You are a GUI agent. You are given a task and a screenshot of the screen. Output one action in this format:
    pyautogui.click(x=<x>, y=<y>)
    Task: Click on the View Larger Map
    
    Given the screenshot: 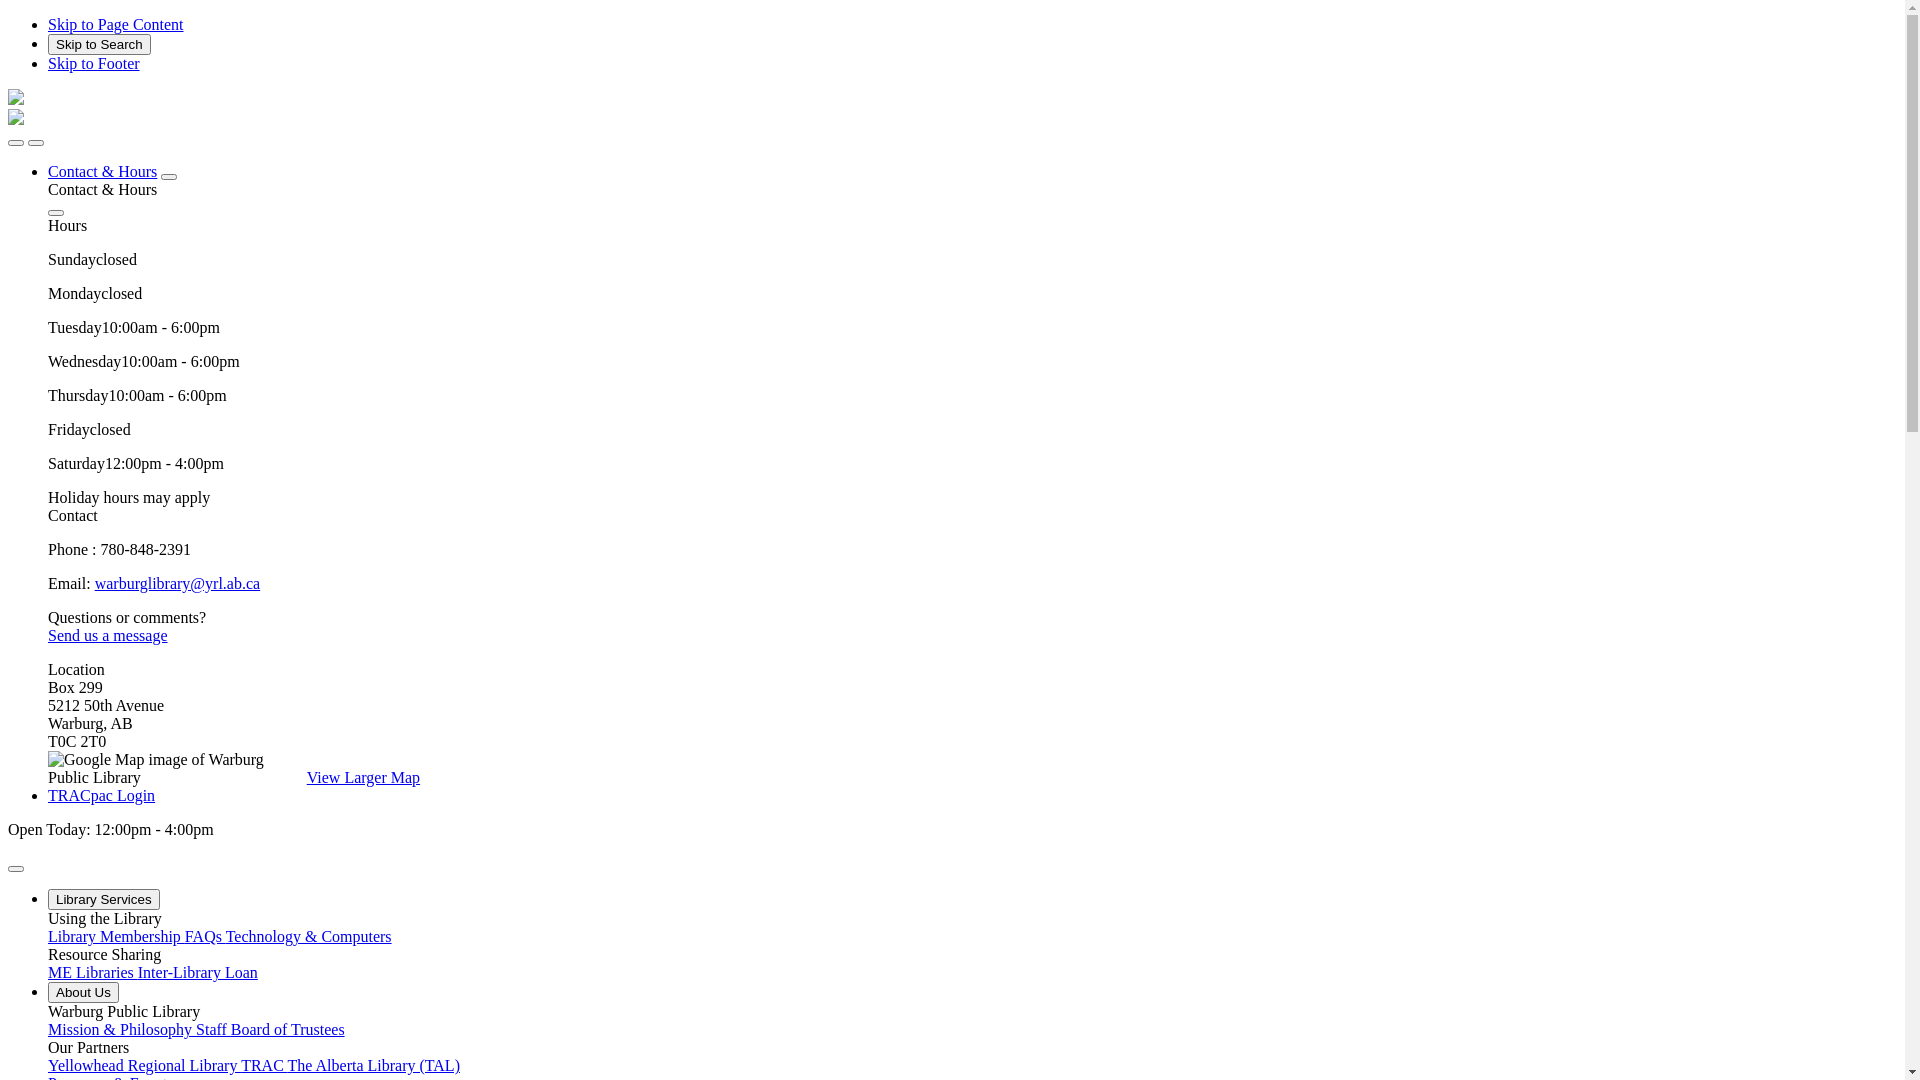 What is the action you would take?
    pyautogui.click(x=364, y=778)
    